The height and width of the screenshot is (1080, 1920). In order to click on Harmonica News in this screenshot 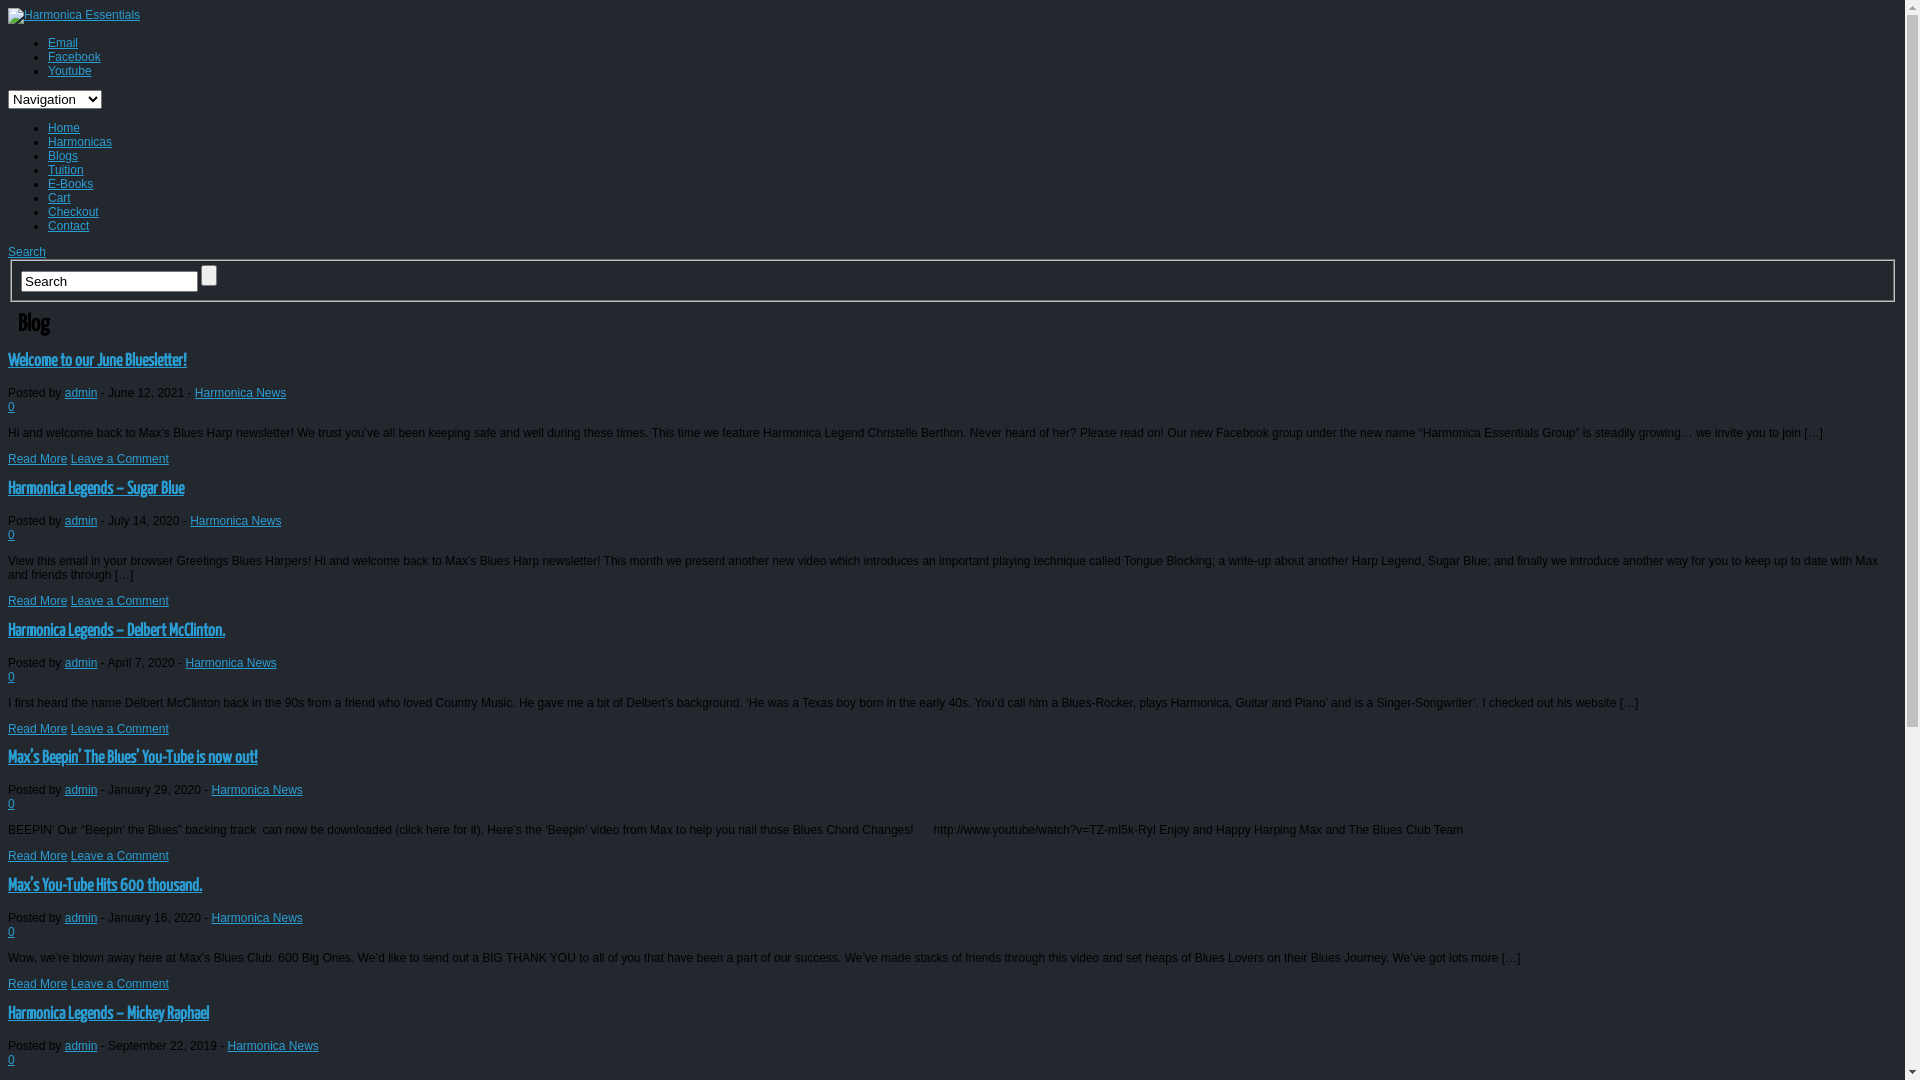, I will do `click(256, 918)`.